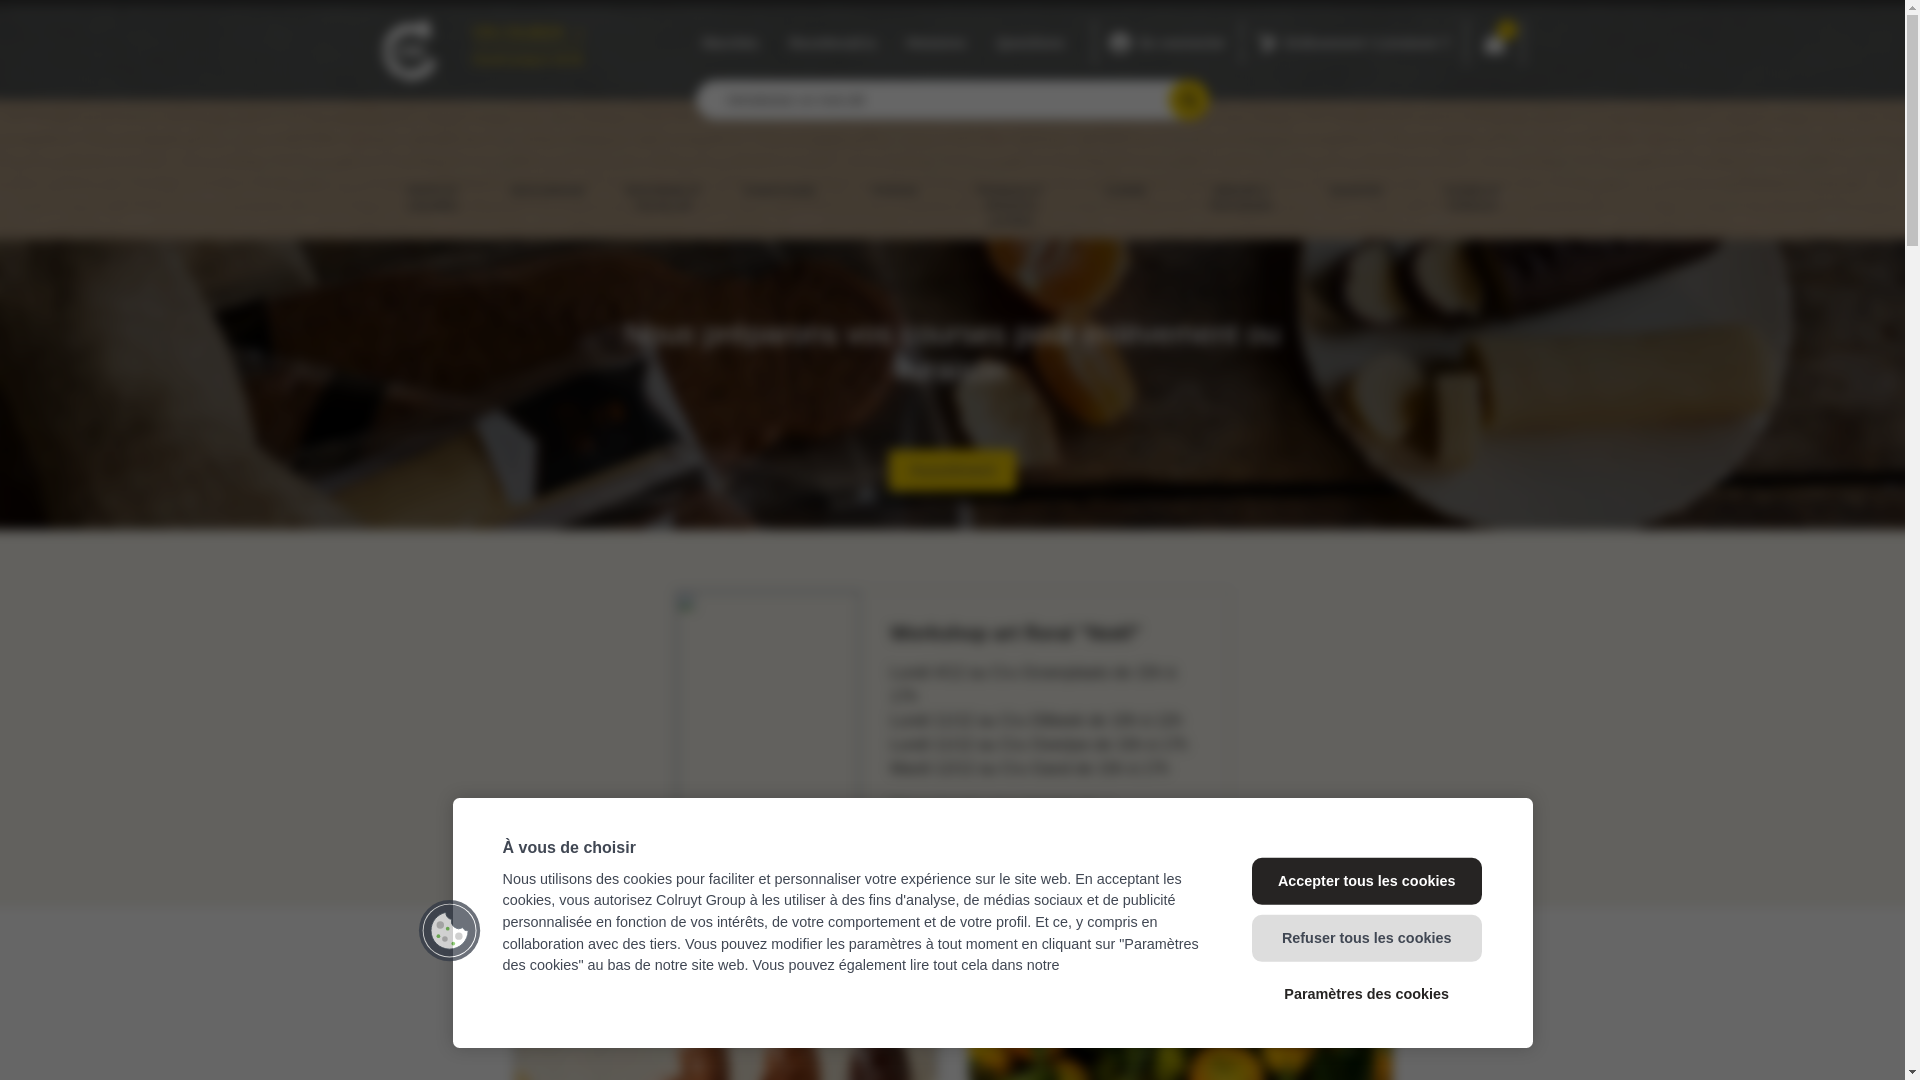 The height and width of the screenshot is (1080, 1920). Describe the element at coordinates (1367, 881) in the screenshot. I see `Accepter tous les cookies` at that location.